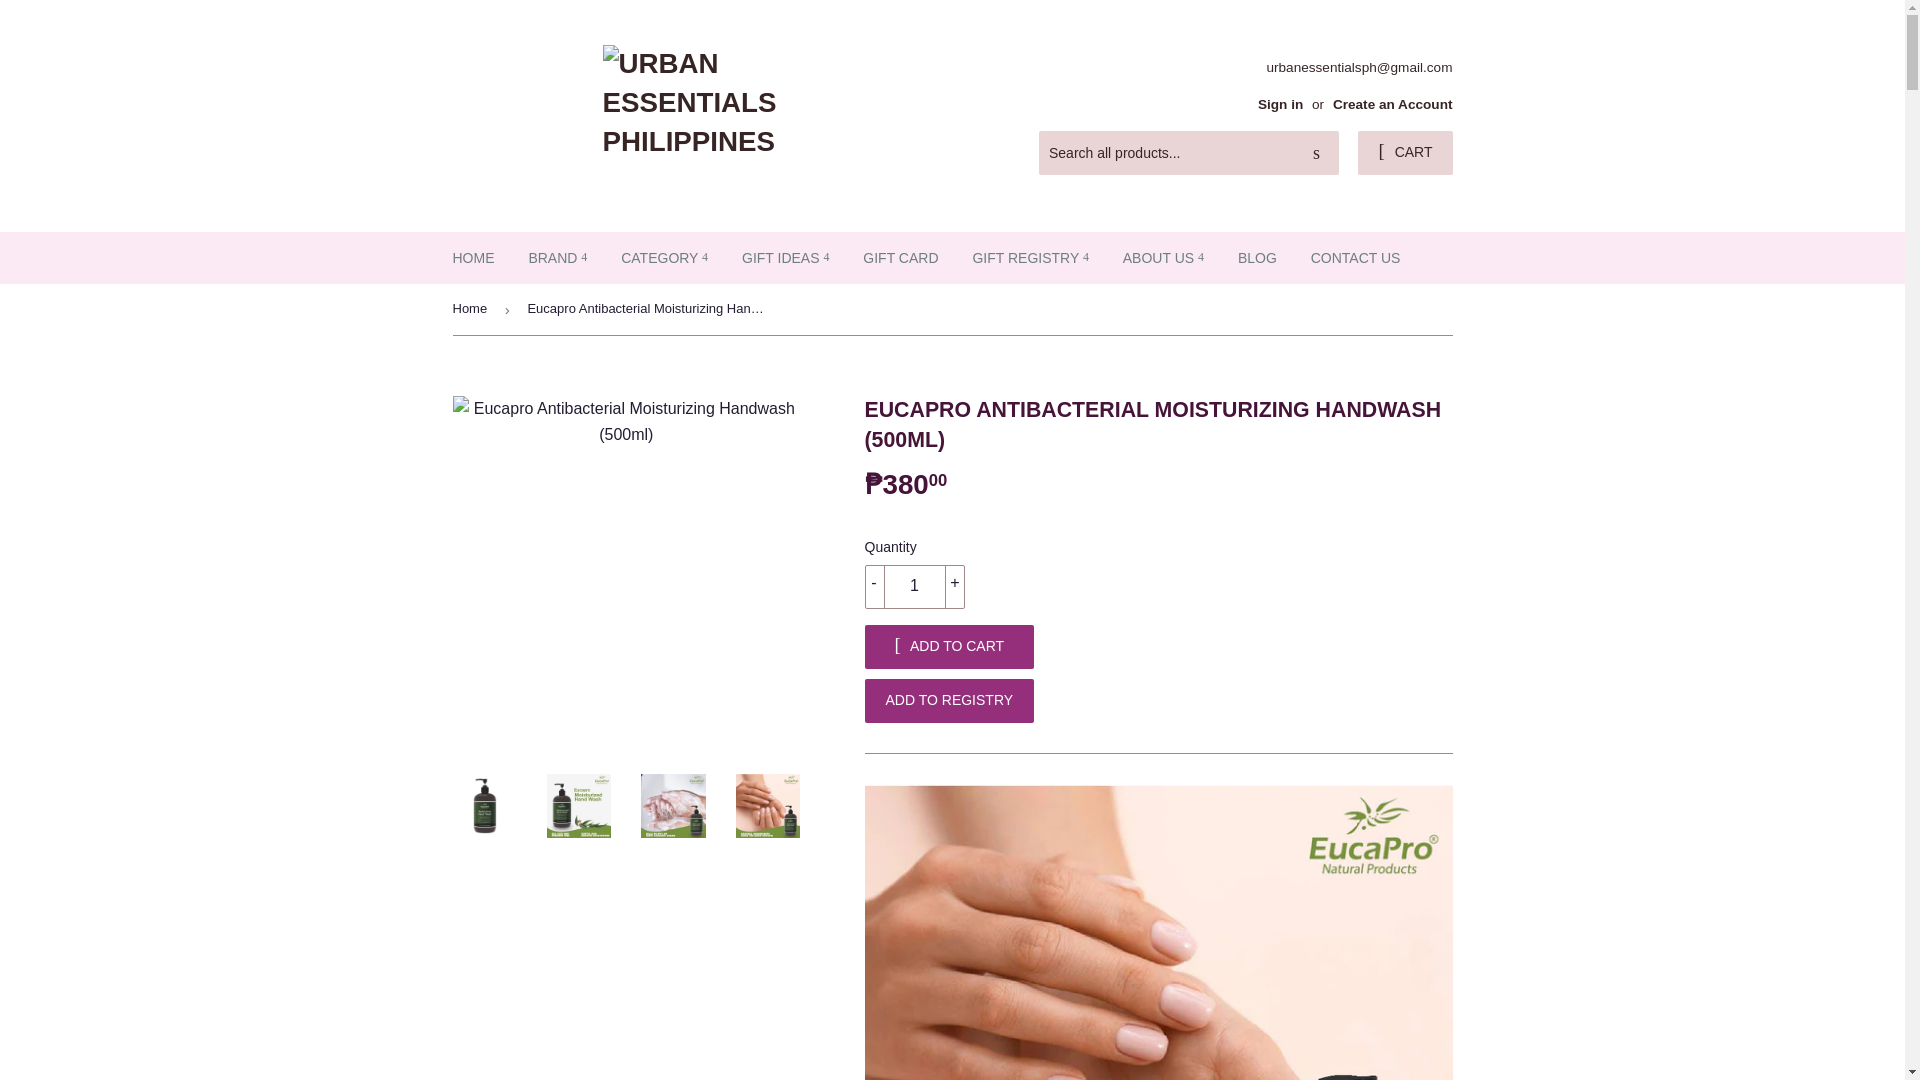 The width and height of the screenshot is (1920, 1080). What do you see at coordinates (1316, 153) in the screenshot?
I see `Search` at bounding box center [1316, 153].